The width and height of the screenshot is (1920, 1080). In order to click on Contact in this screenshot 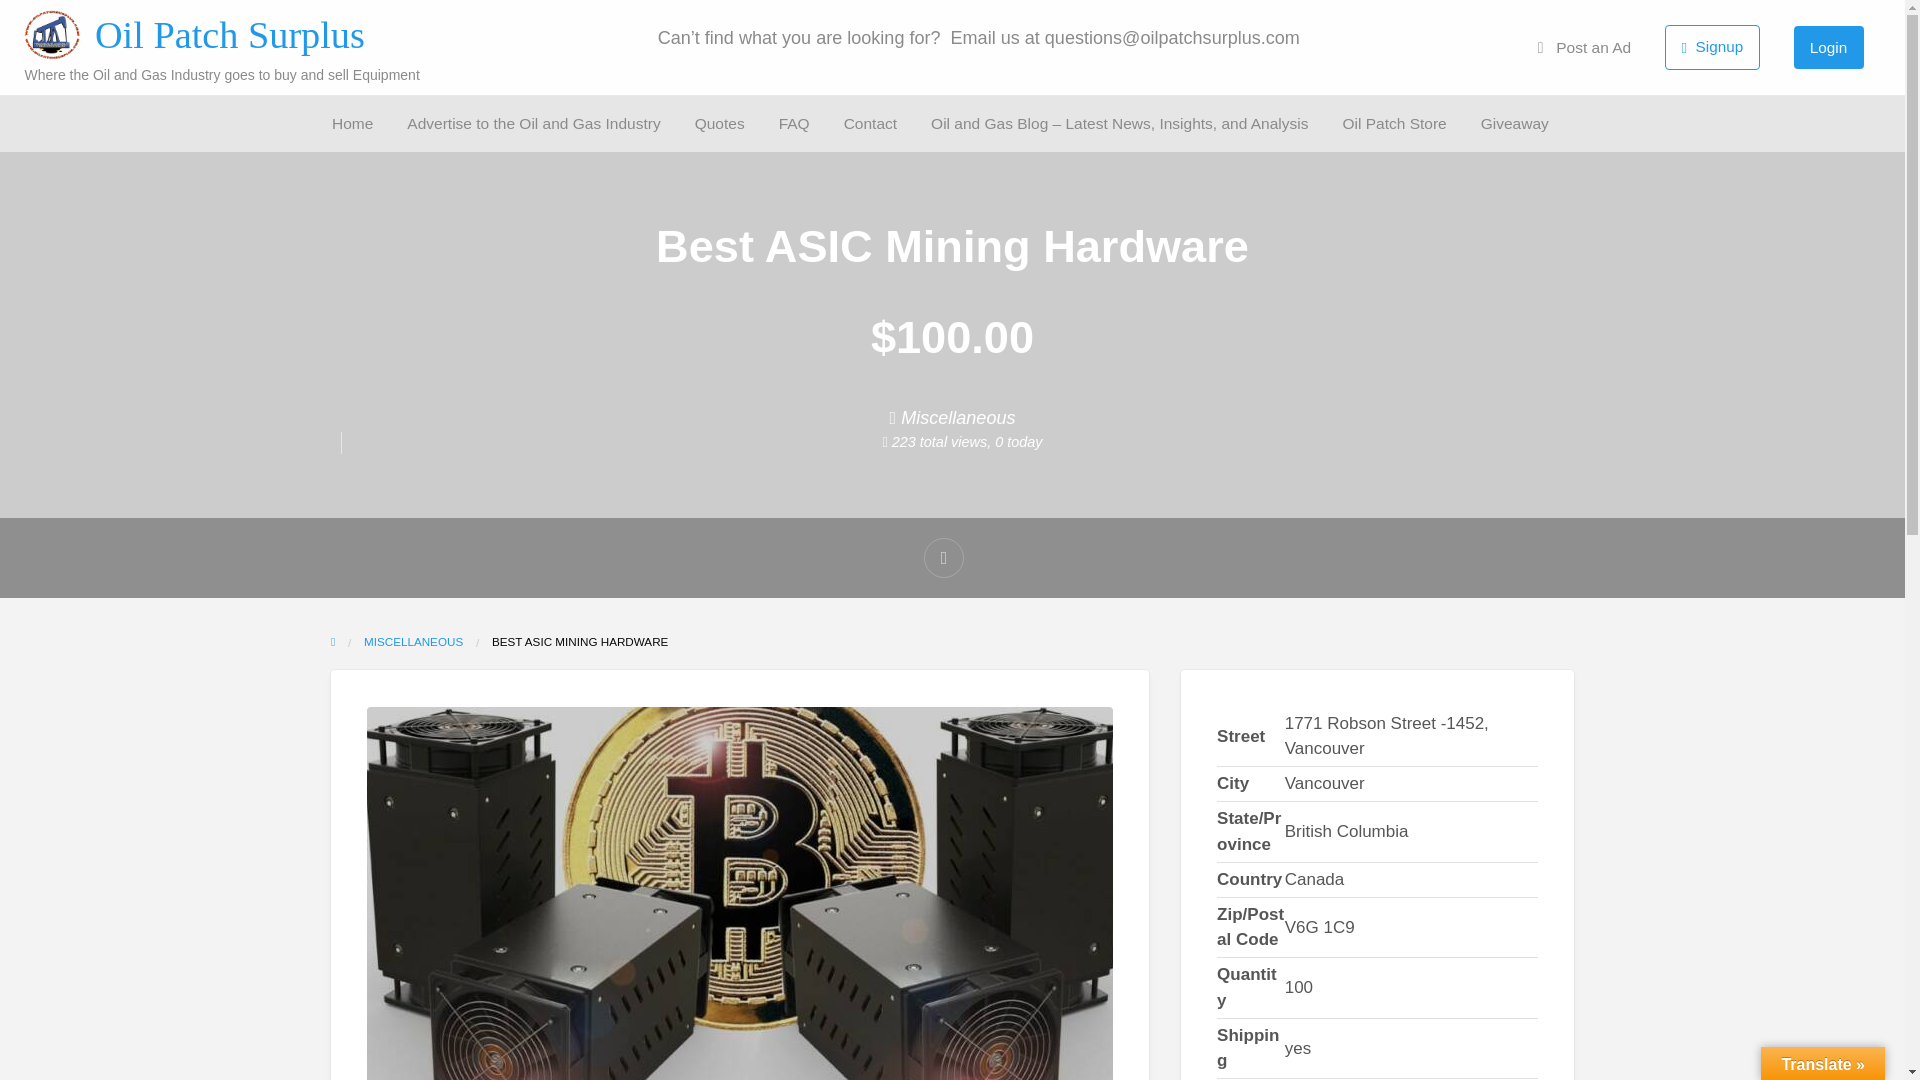, I will do `click(151, 165)`.